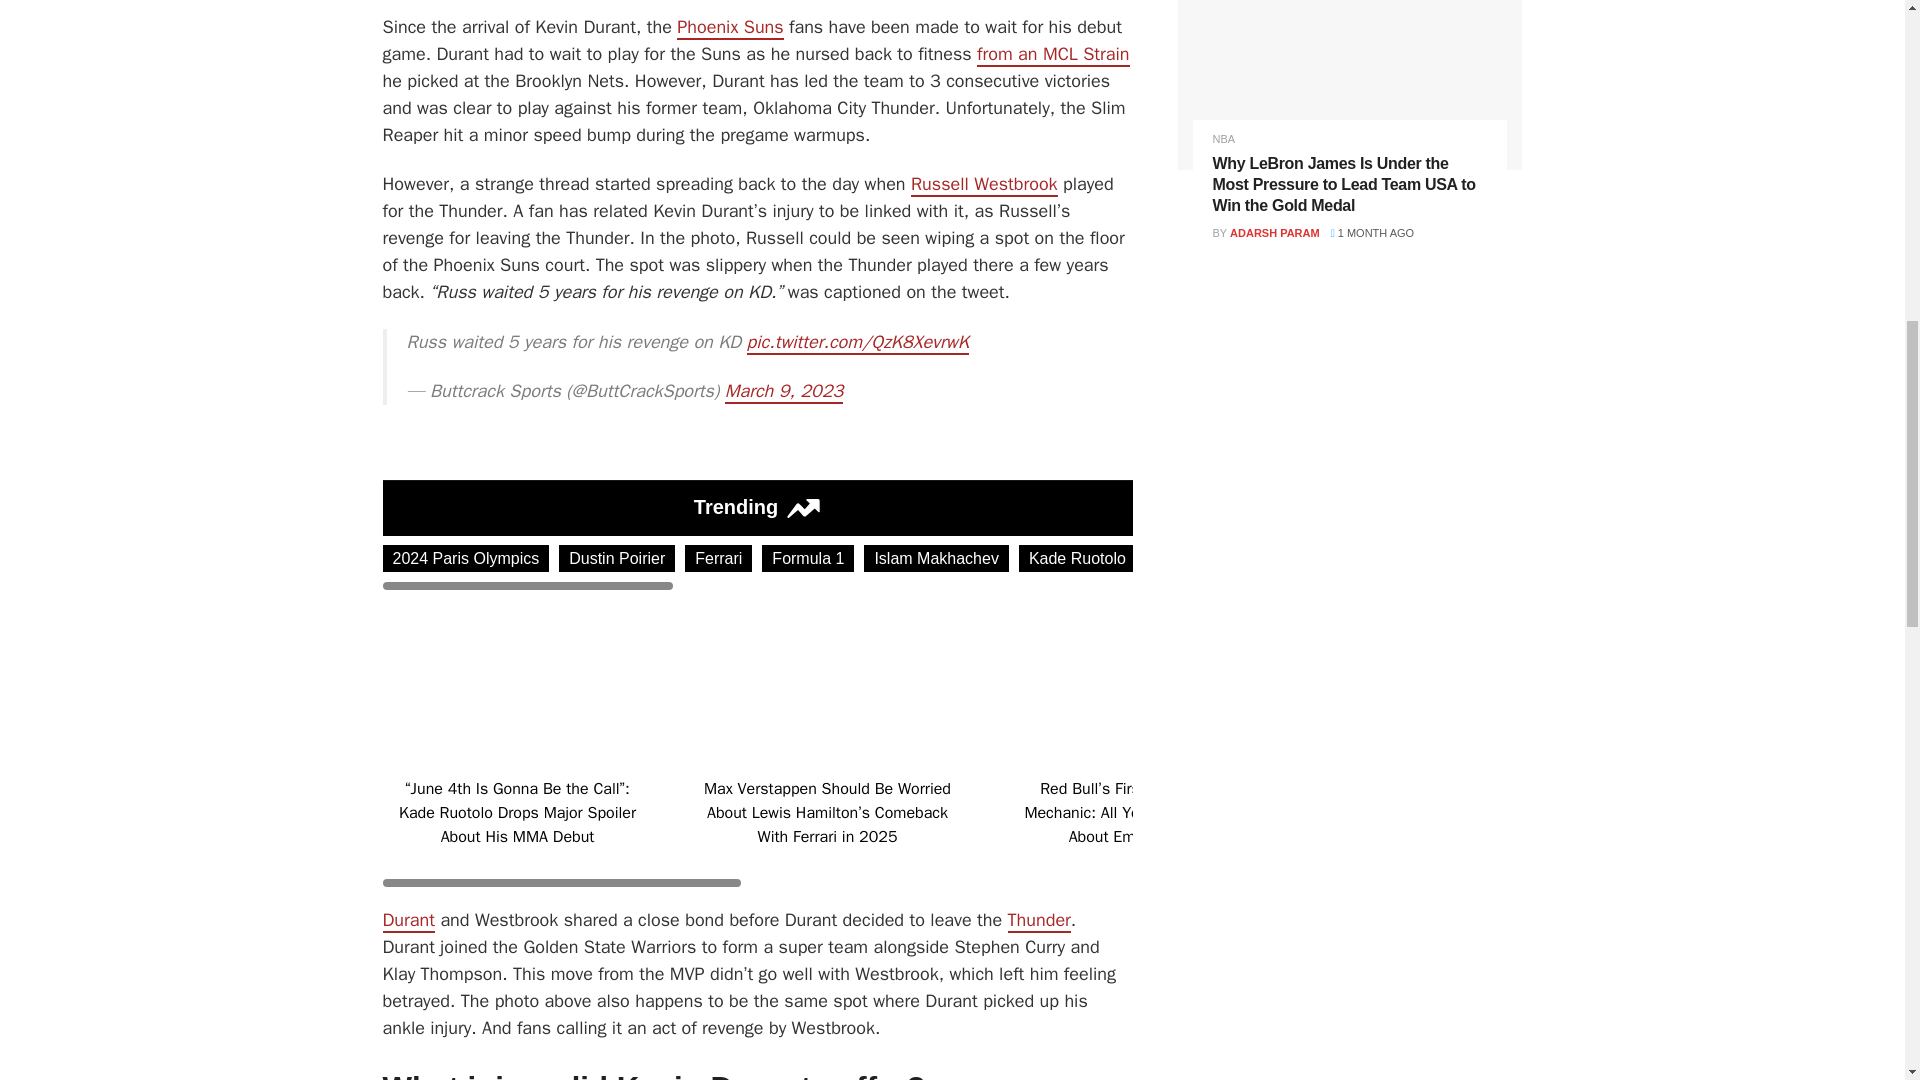  Describe the element at coordinates (466, 558) in the screenshot. I see `2024 Paris Olympics` at that location.